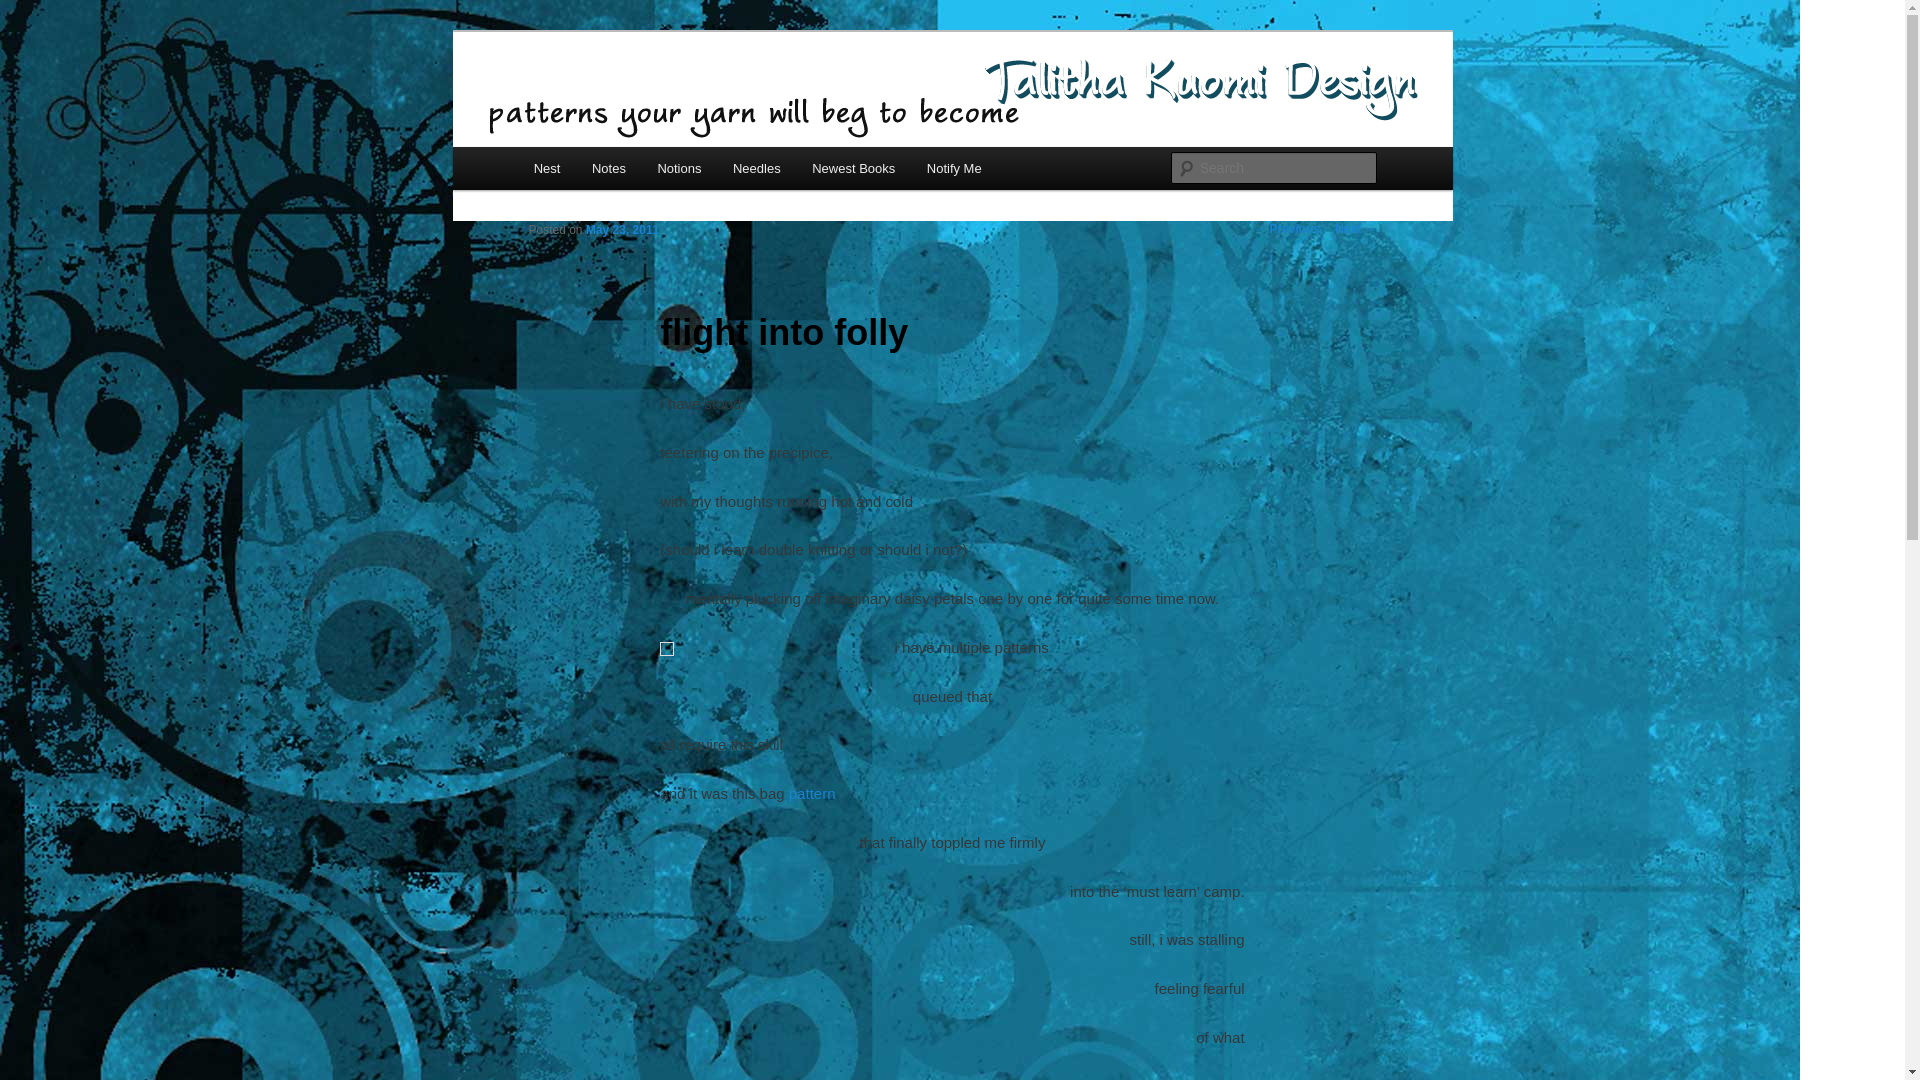  What do you see at coordinates (622, 229) in the screenshot?
I see `8:38 pm` at bounding box center [622, 229].